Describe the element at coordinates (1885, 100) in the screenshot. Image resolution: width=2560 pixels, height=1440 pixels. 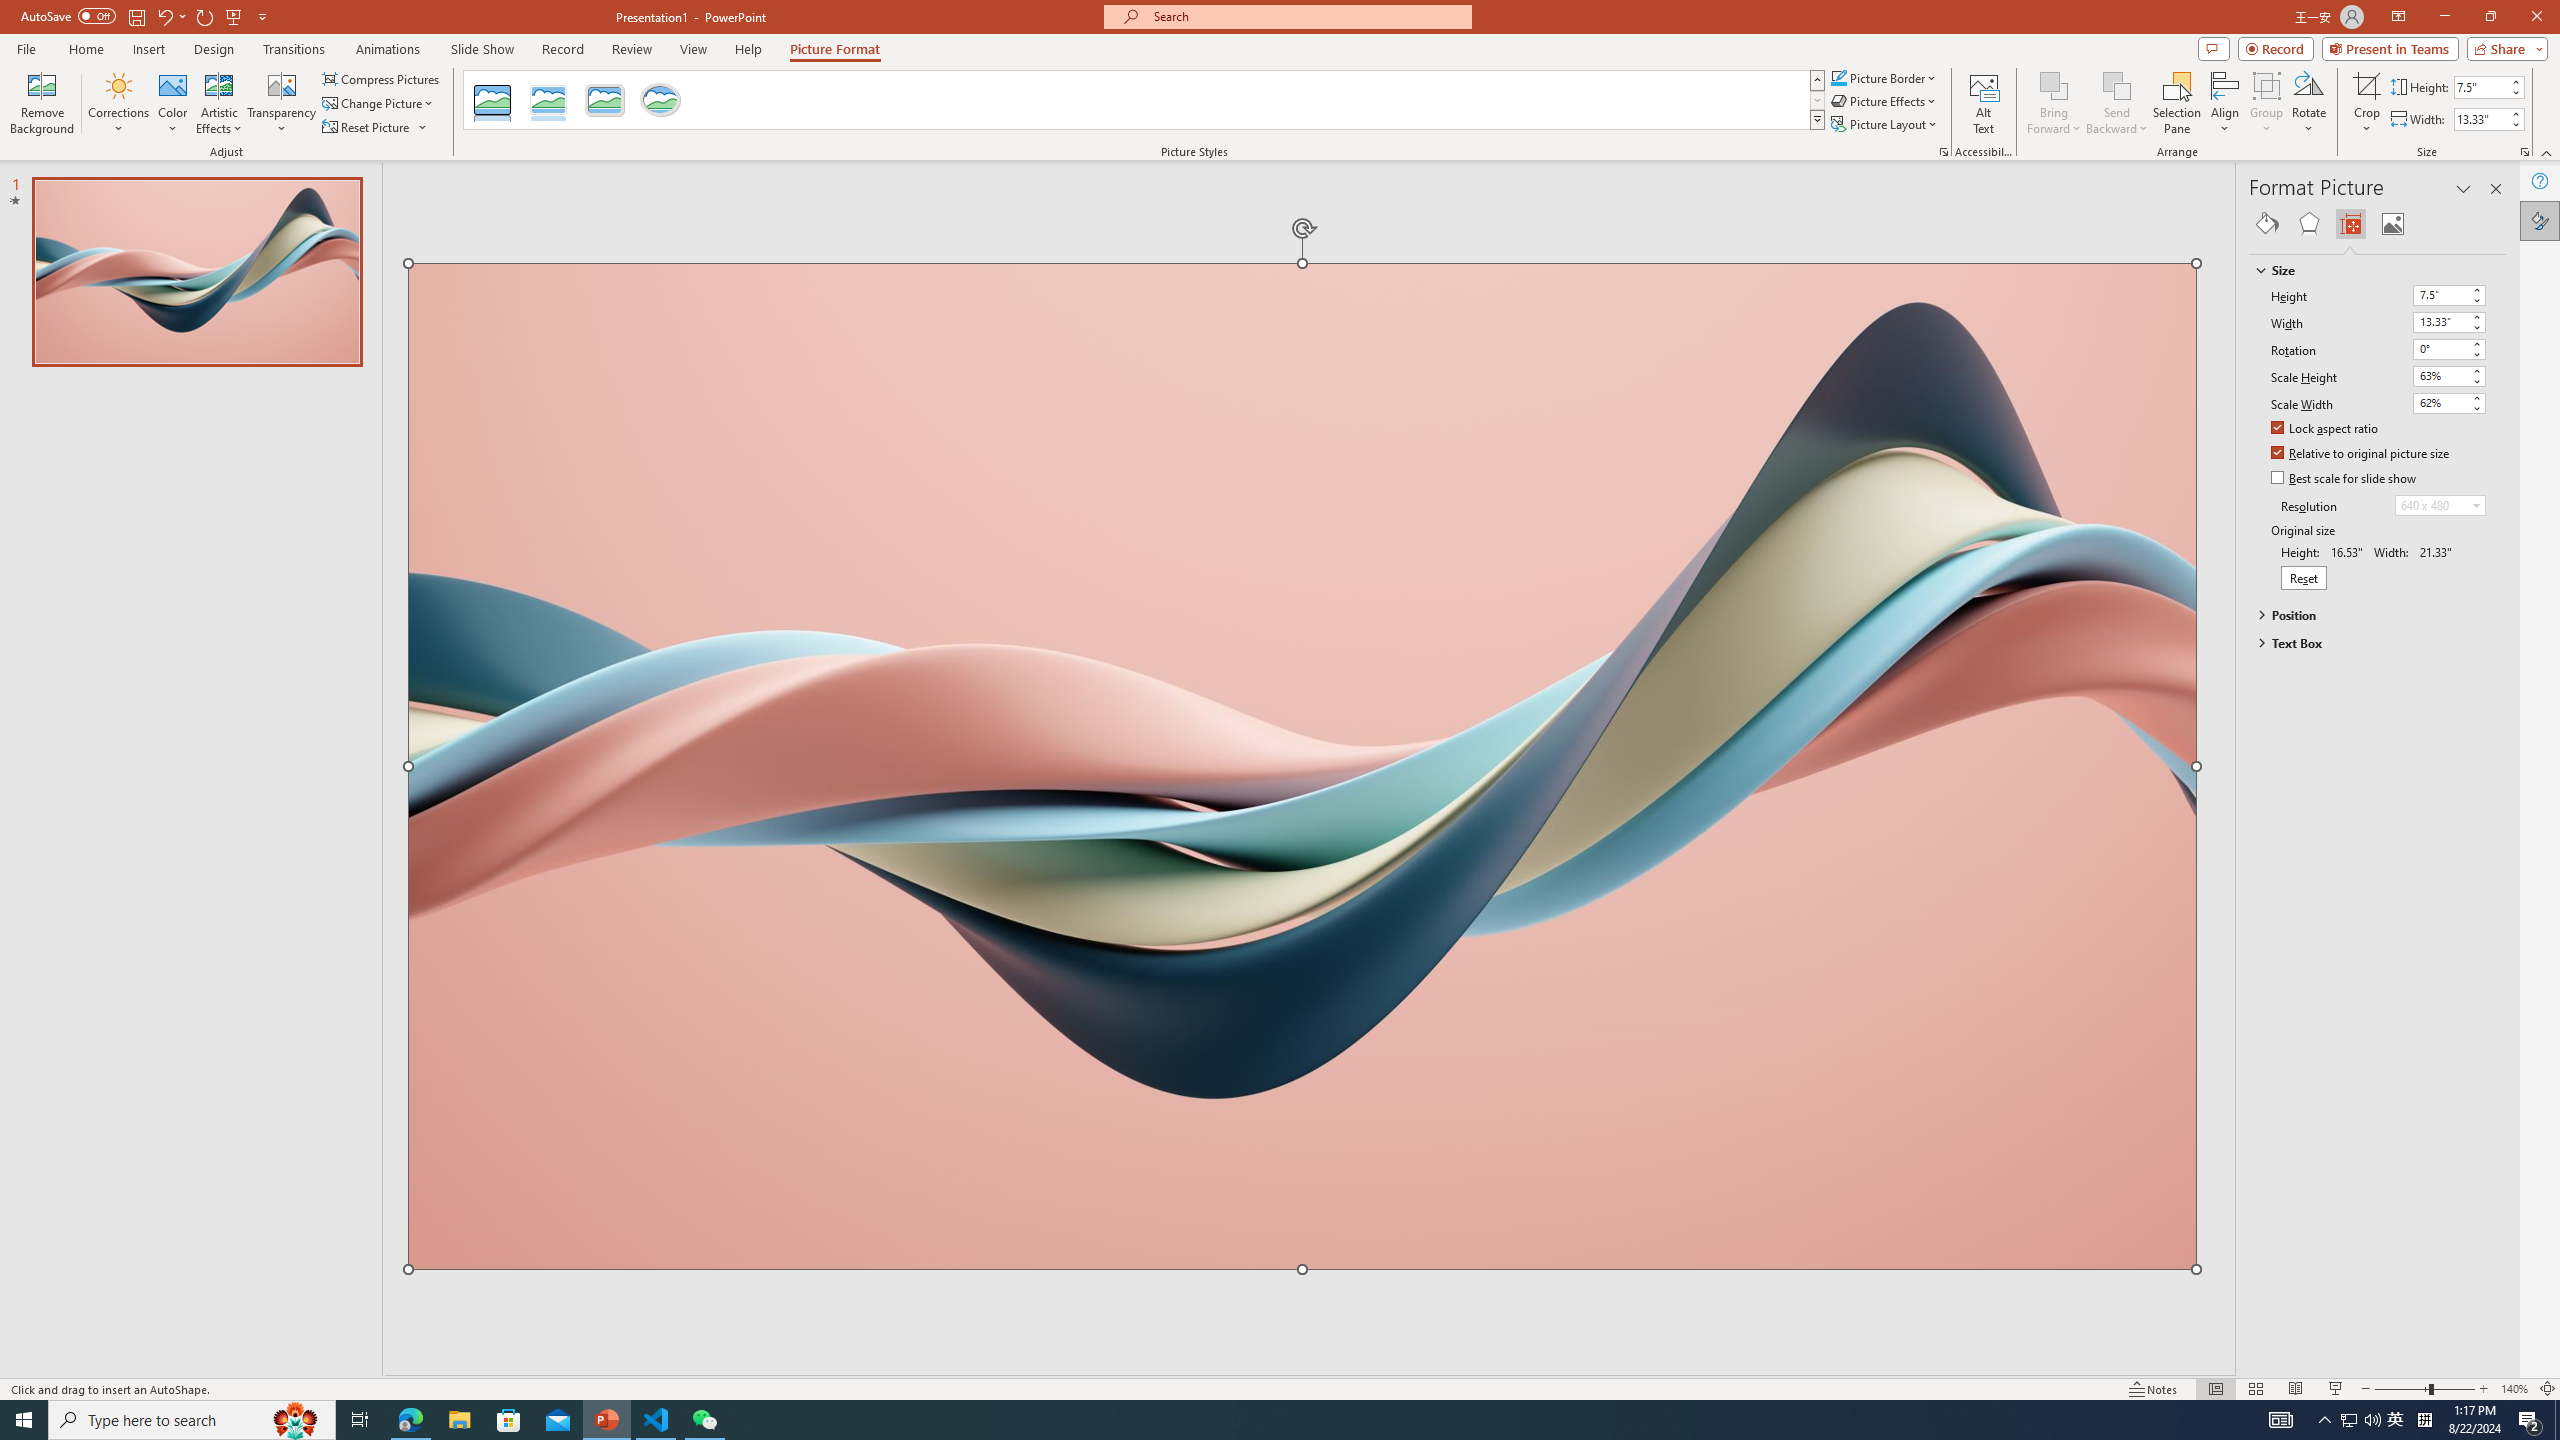
I see `Picture Effects` at that location.